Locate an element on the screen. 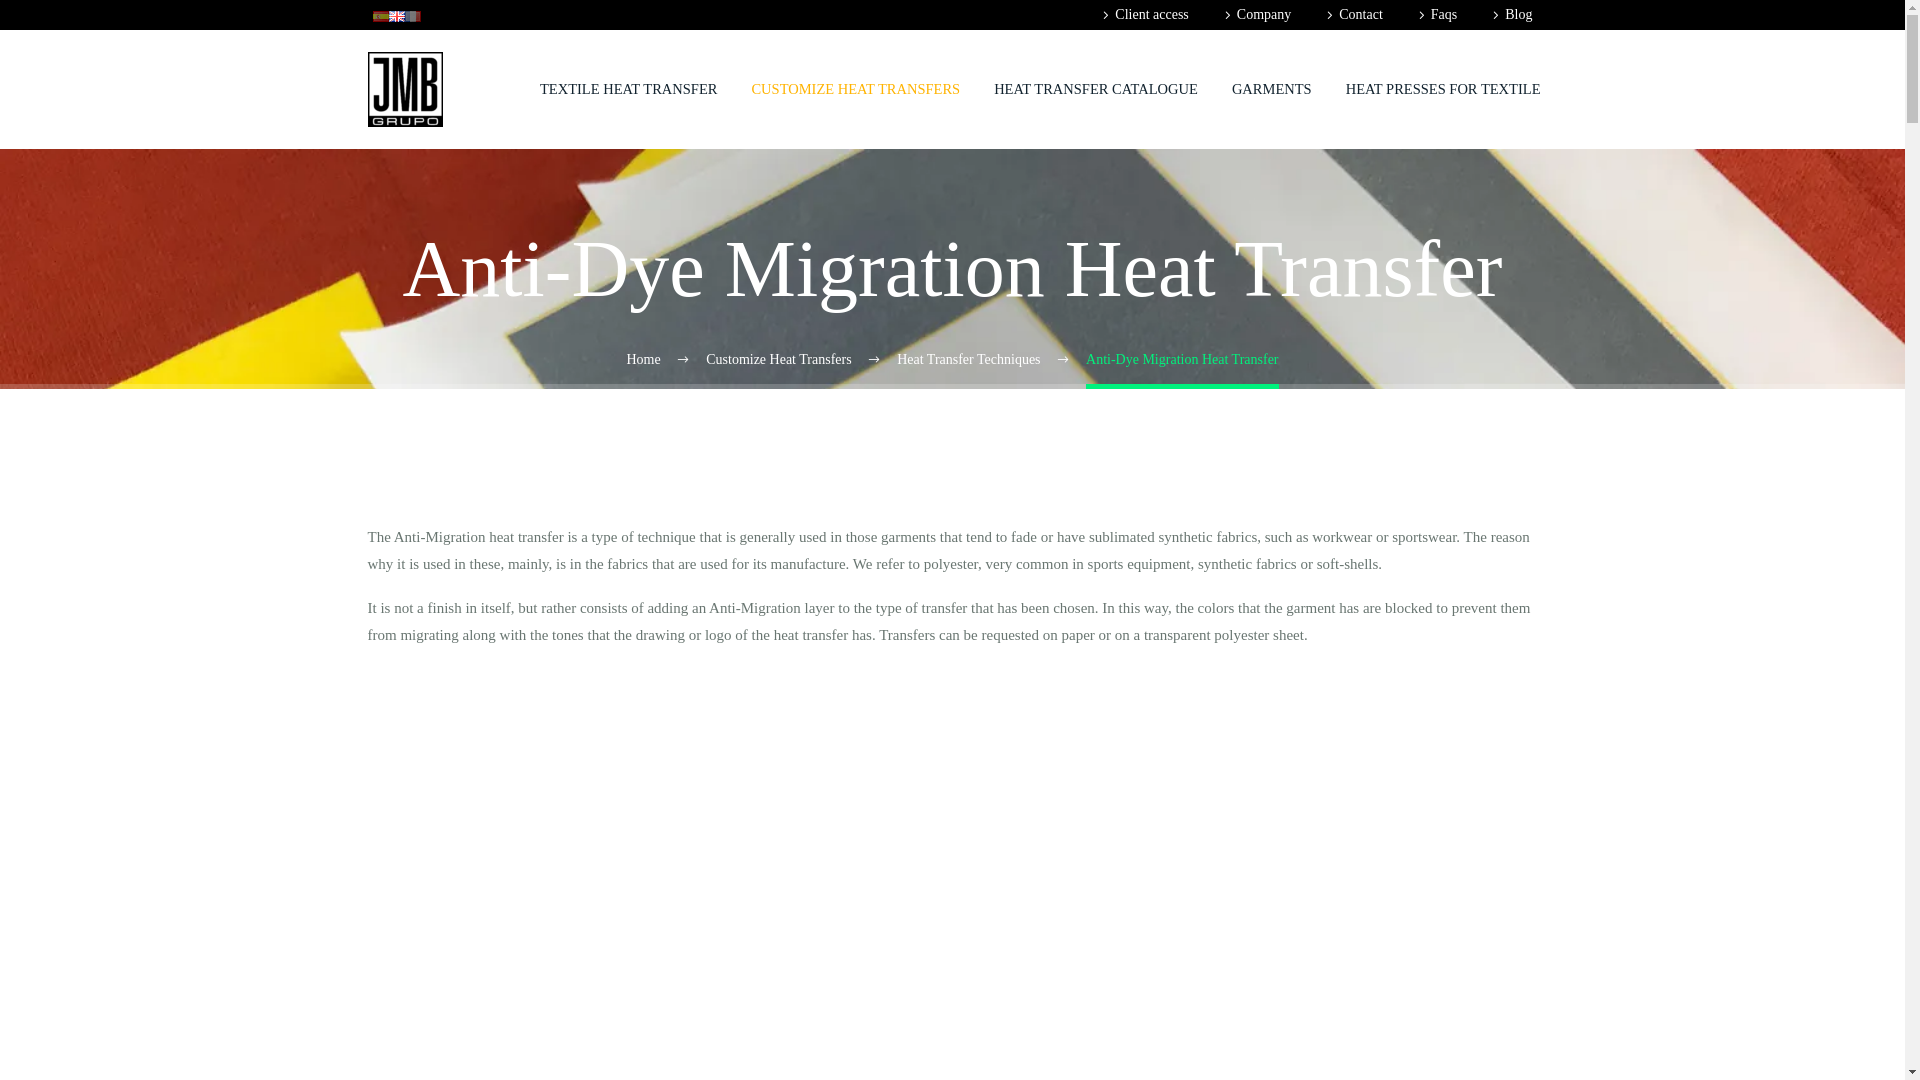  CUSTOMIZE HEAT TRANSFERS is located at coordinates (855, 90).